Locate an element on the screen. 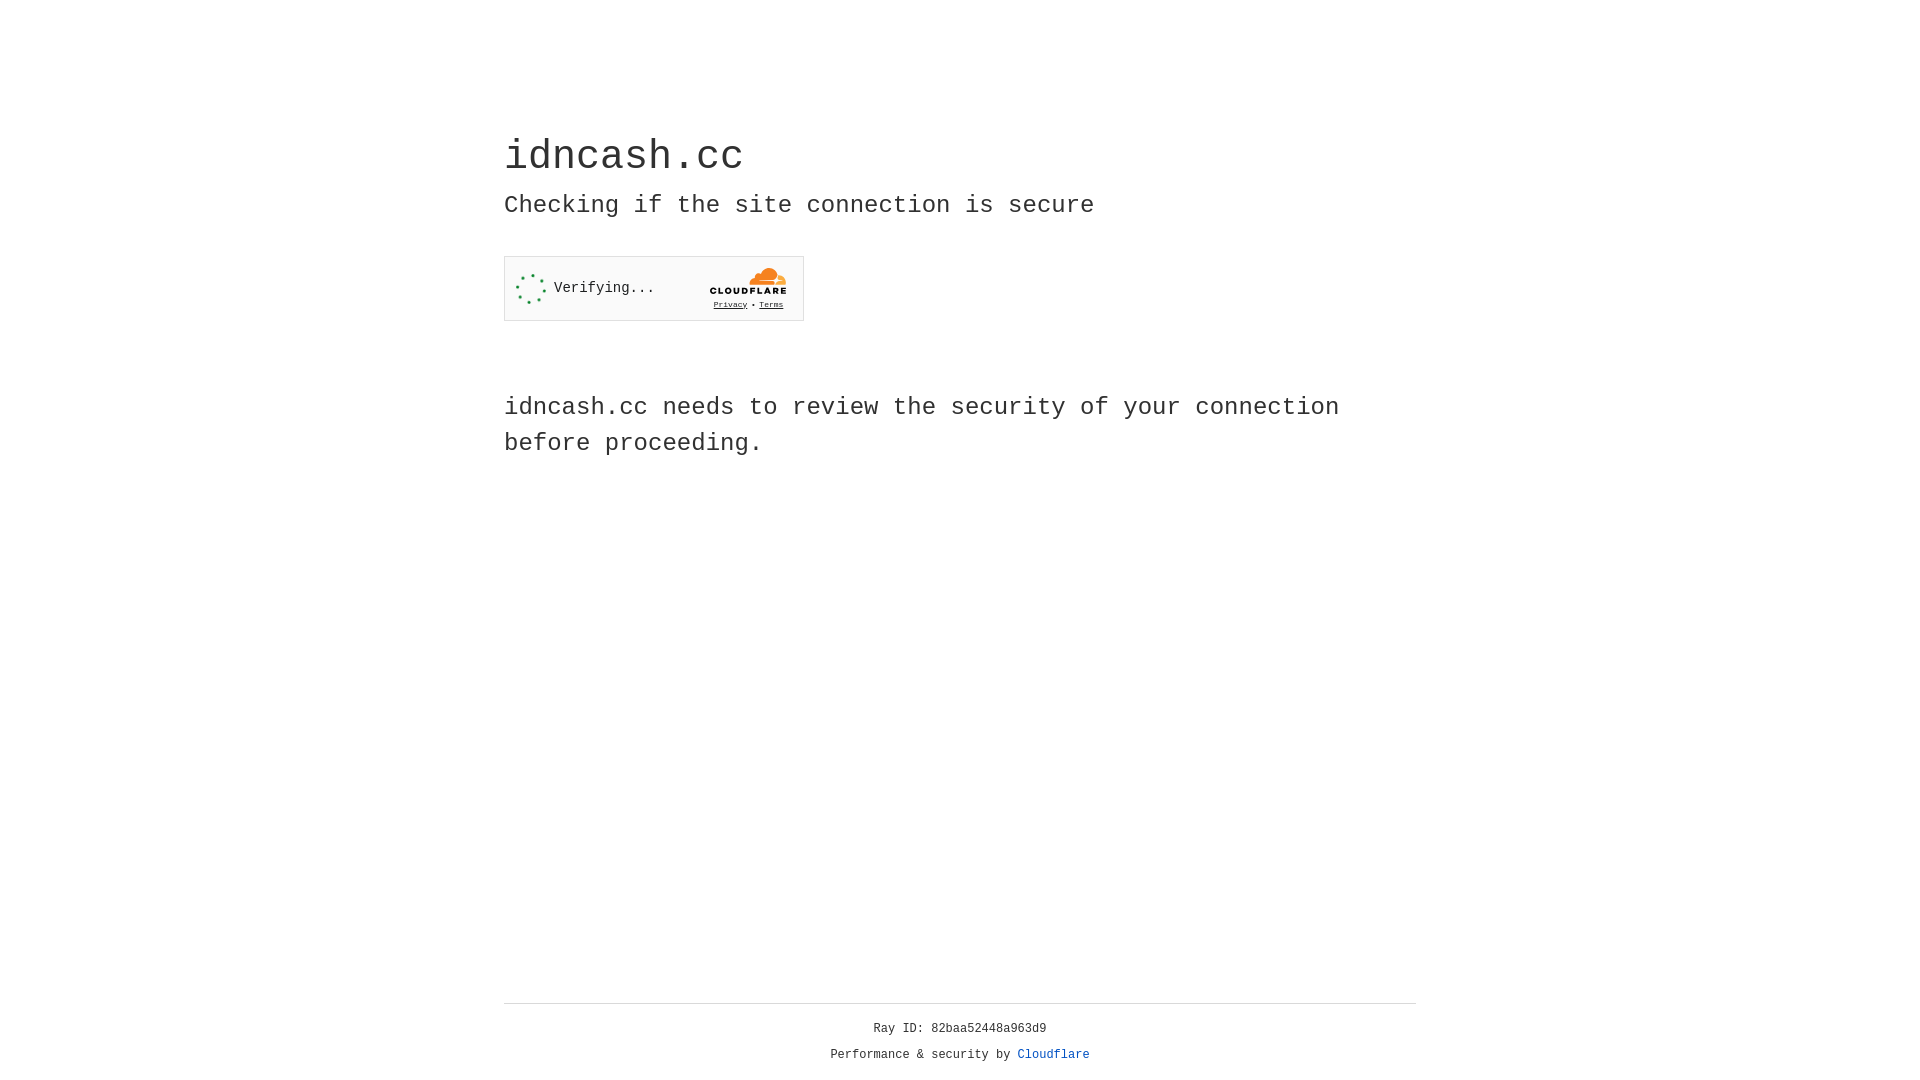  Widget containing a Cloudflare security challenge is located at coordinates (654, 288).